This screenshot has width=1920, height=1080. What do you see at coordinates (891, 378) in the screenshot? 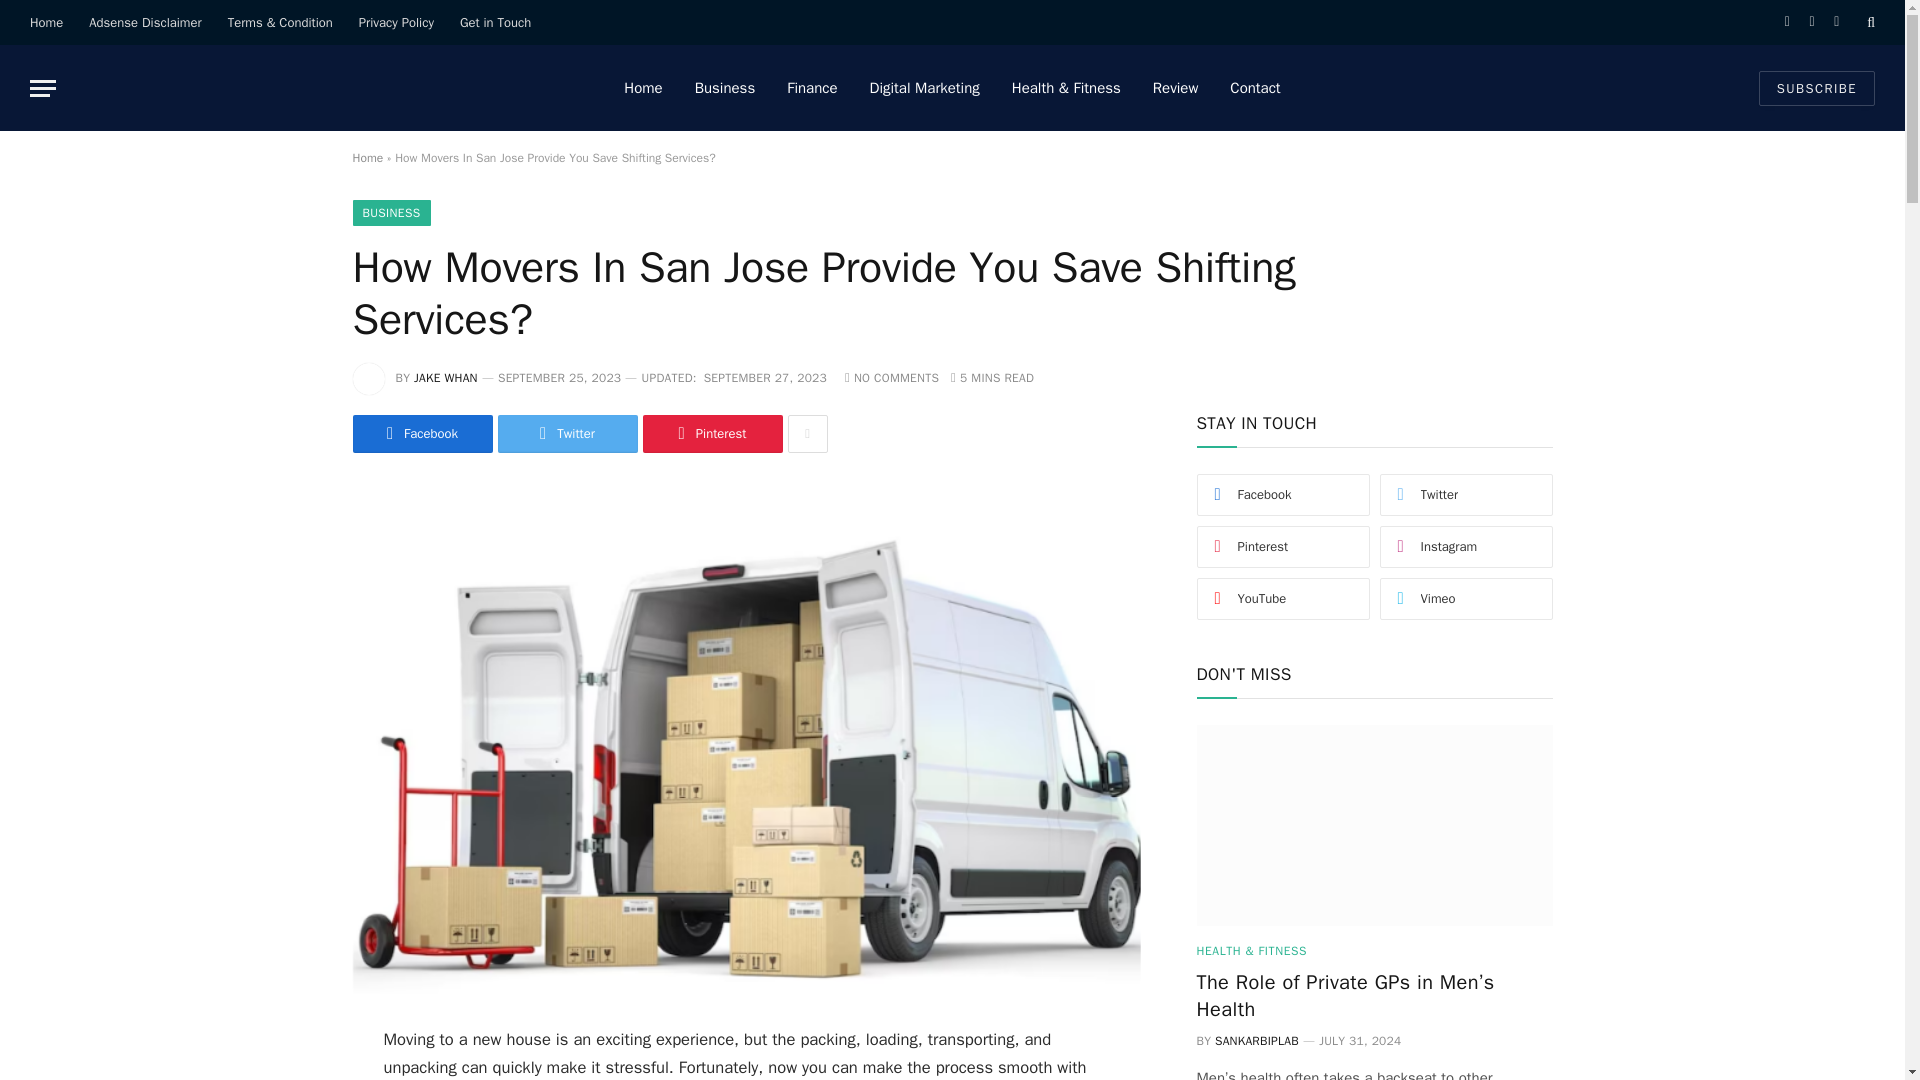
I see `NO COMMENTS` at bounding box center [891, 378].